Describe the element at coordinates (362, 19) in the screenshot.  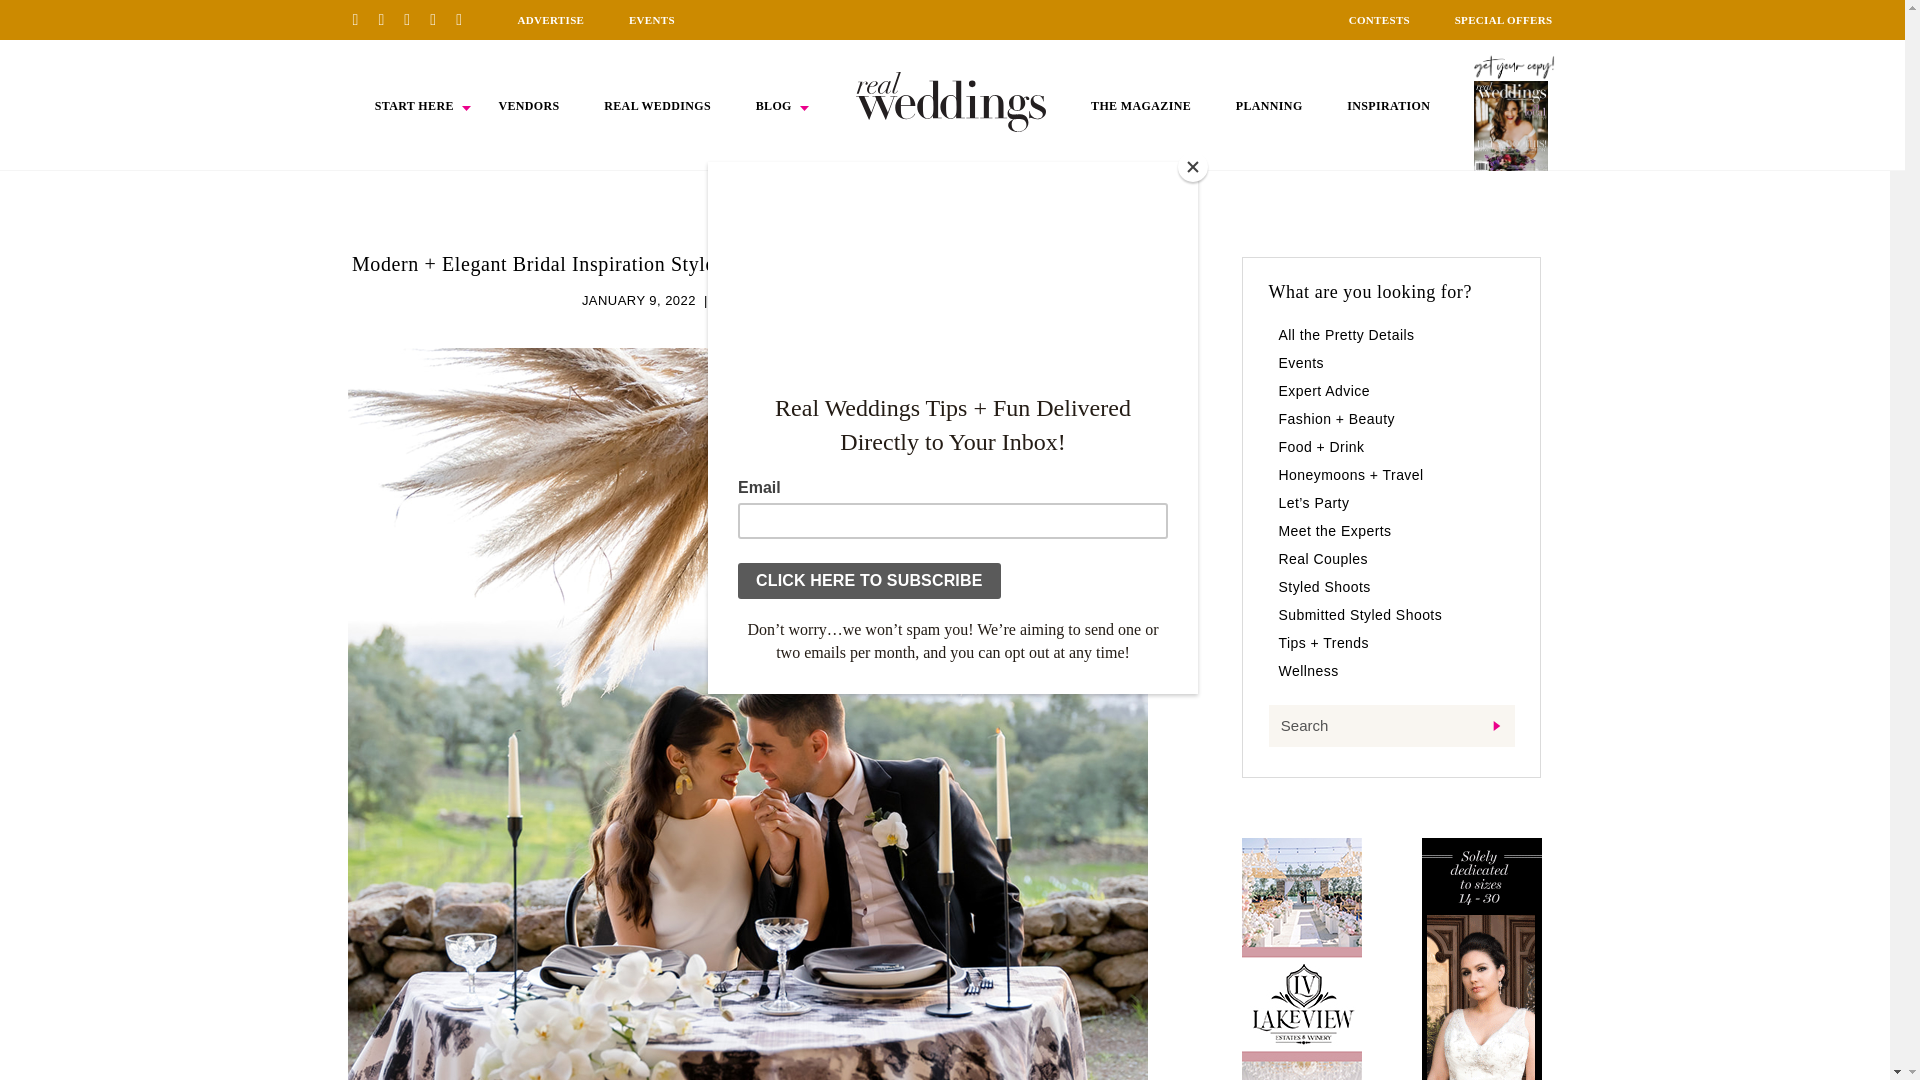
I see `Pinterest` at that location.